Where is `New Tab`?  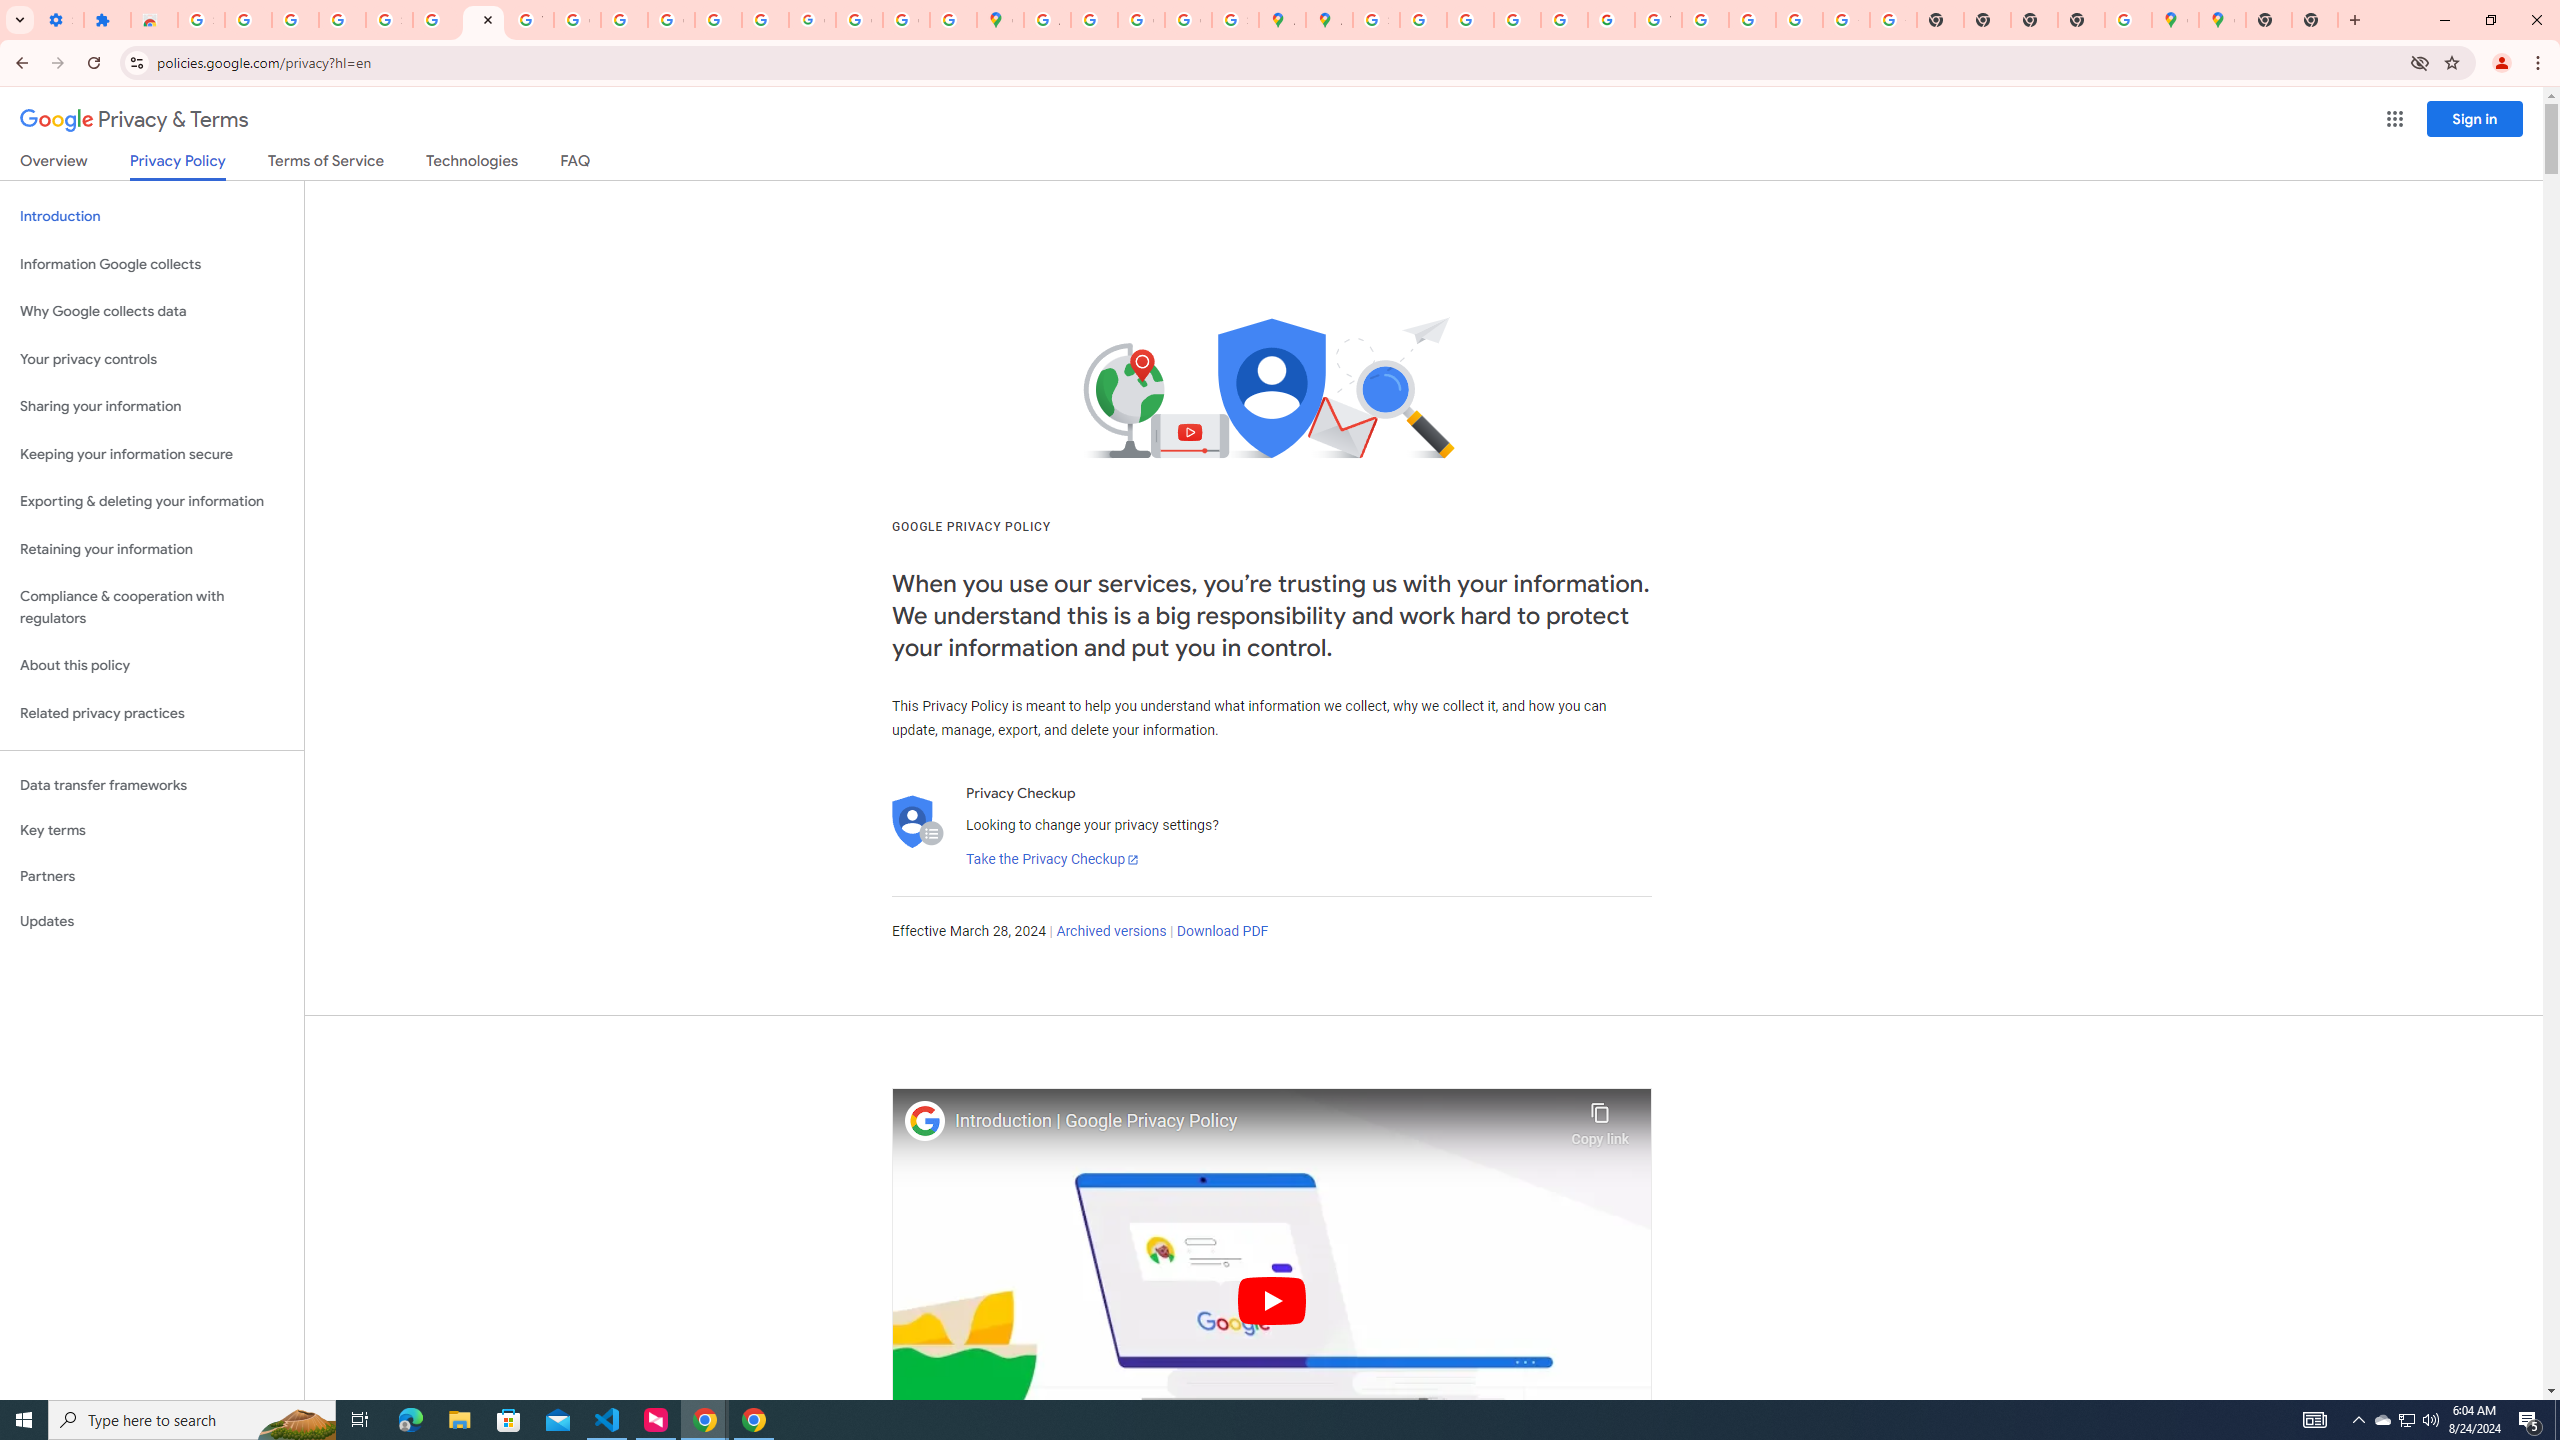
New Tab is located at coordinates (2081, 20).